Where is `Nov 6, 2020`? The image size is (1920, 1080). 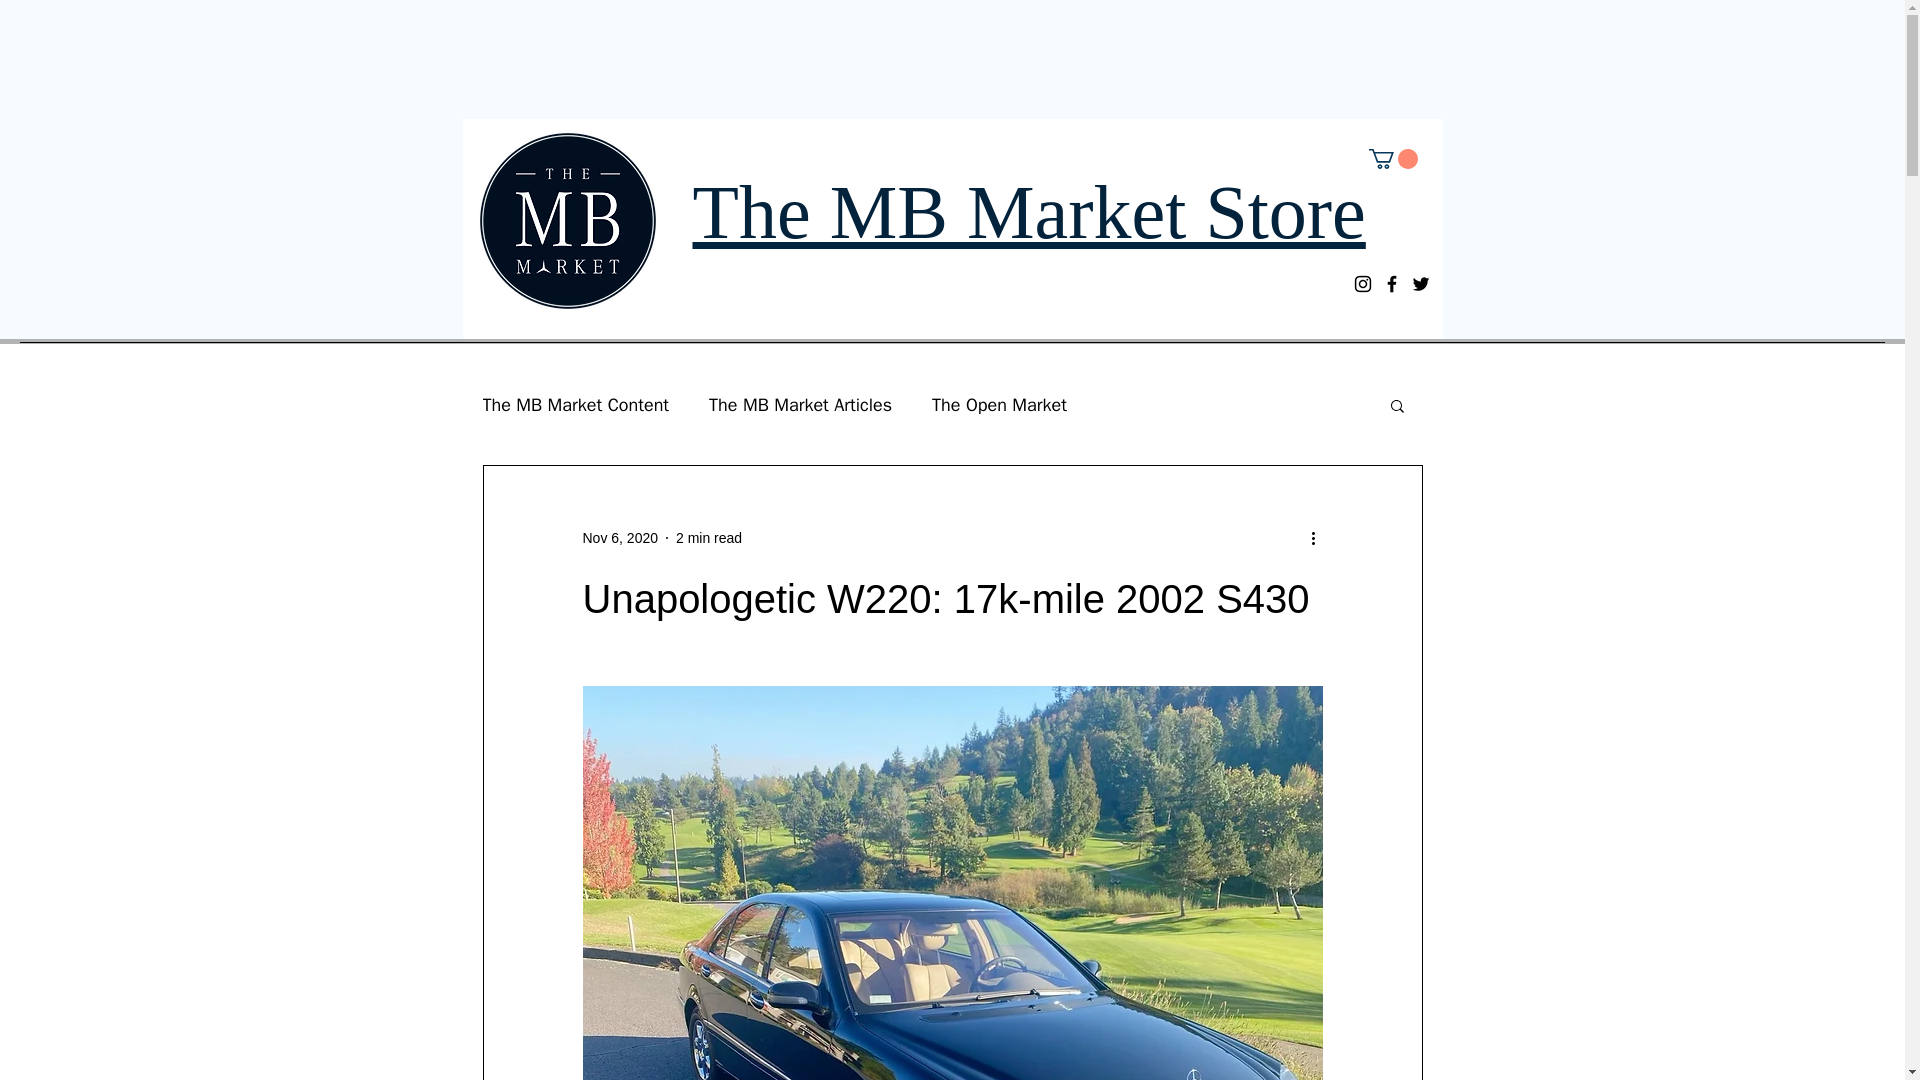
Nov 6, 2020 is located at coordinates (620, 538).